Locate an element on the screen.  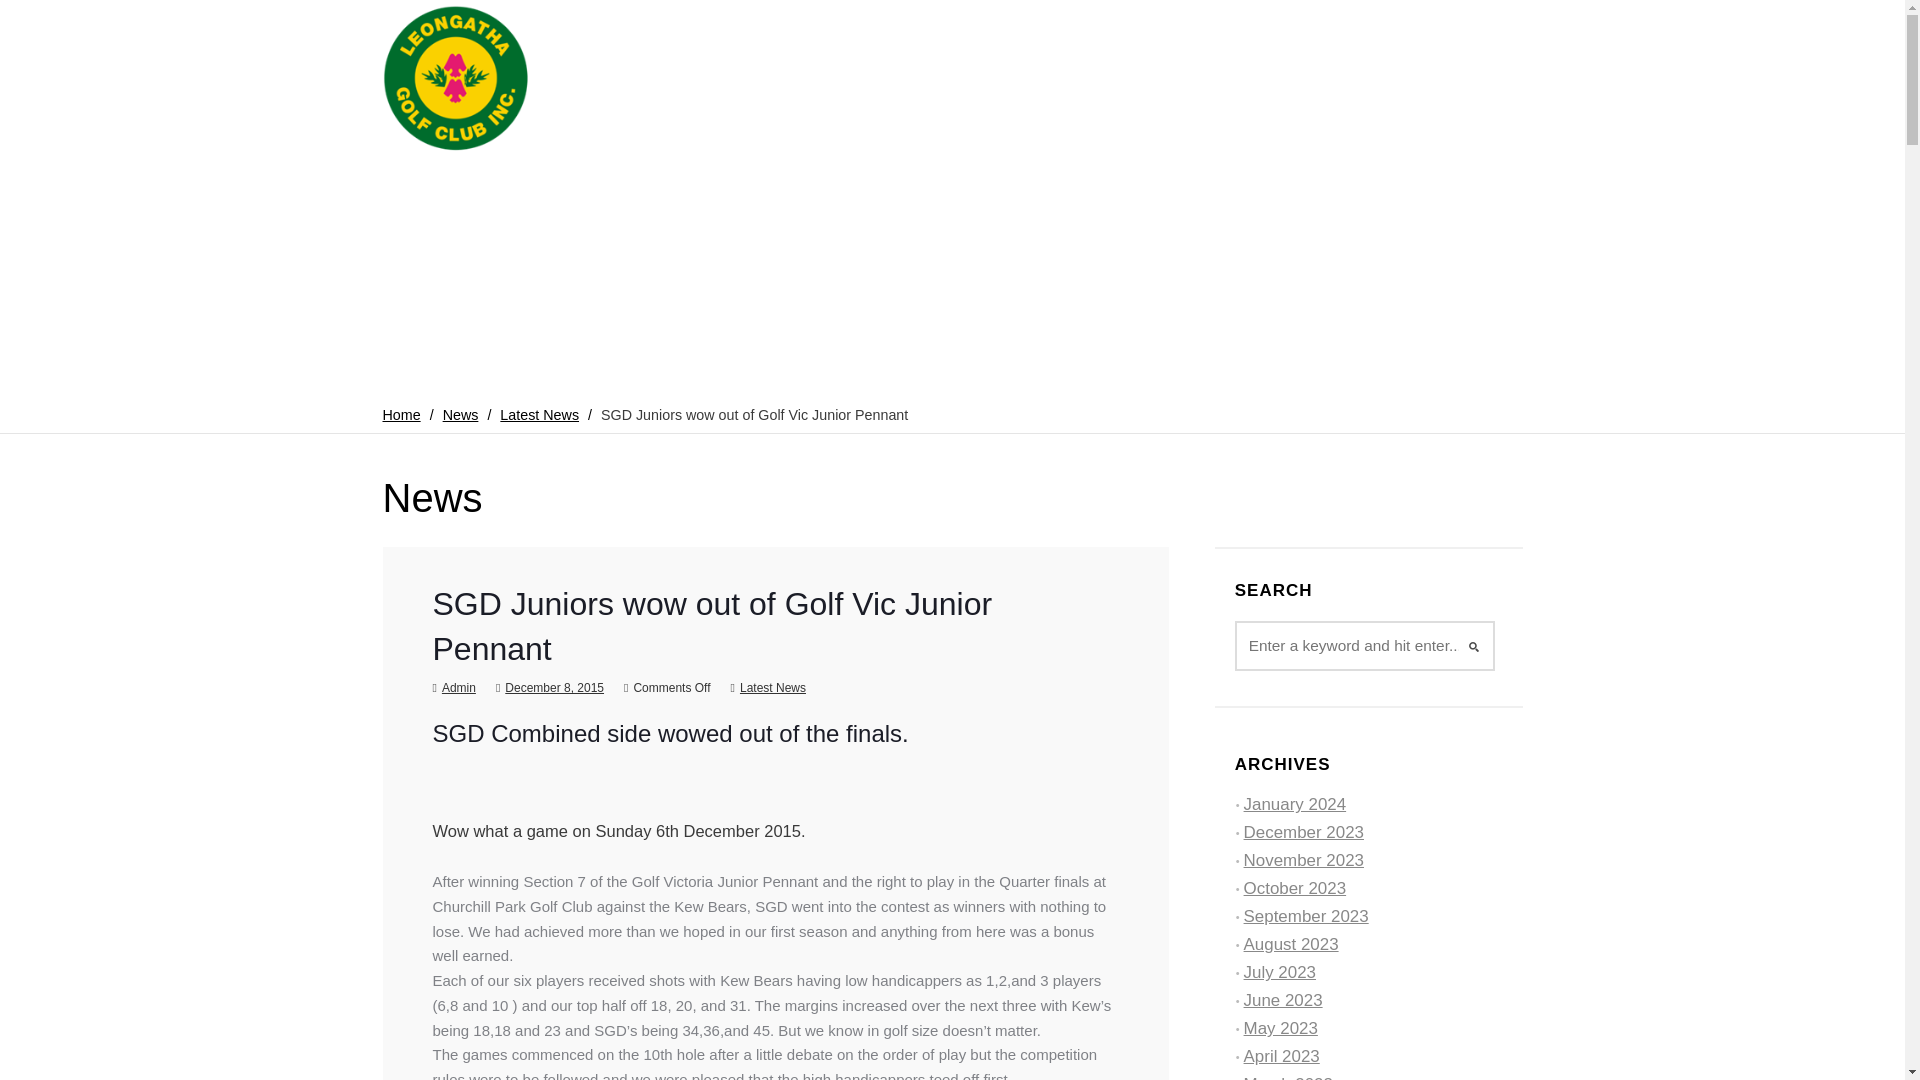
Go to News. is located at coordinates (460, 415).